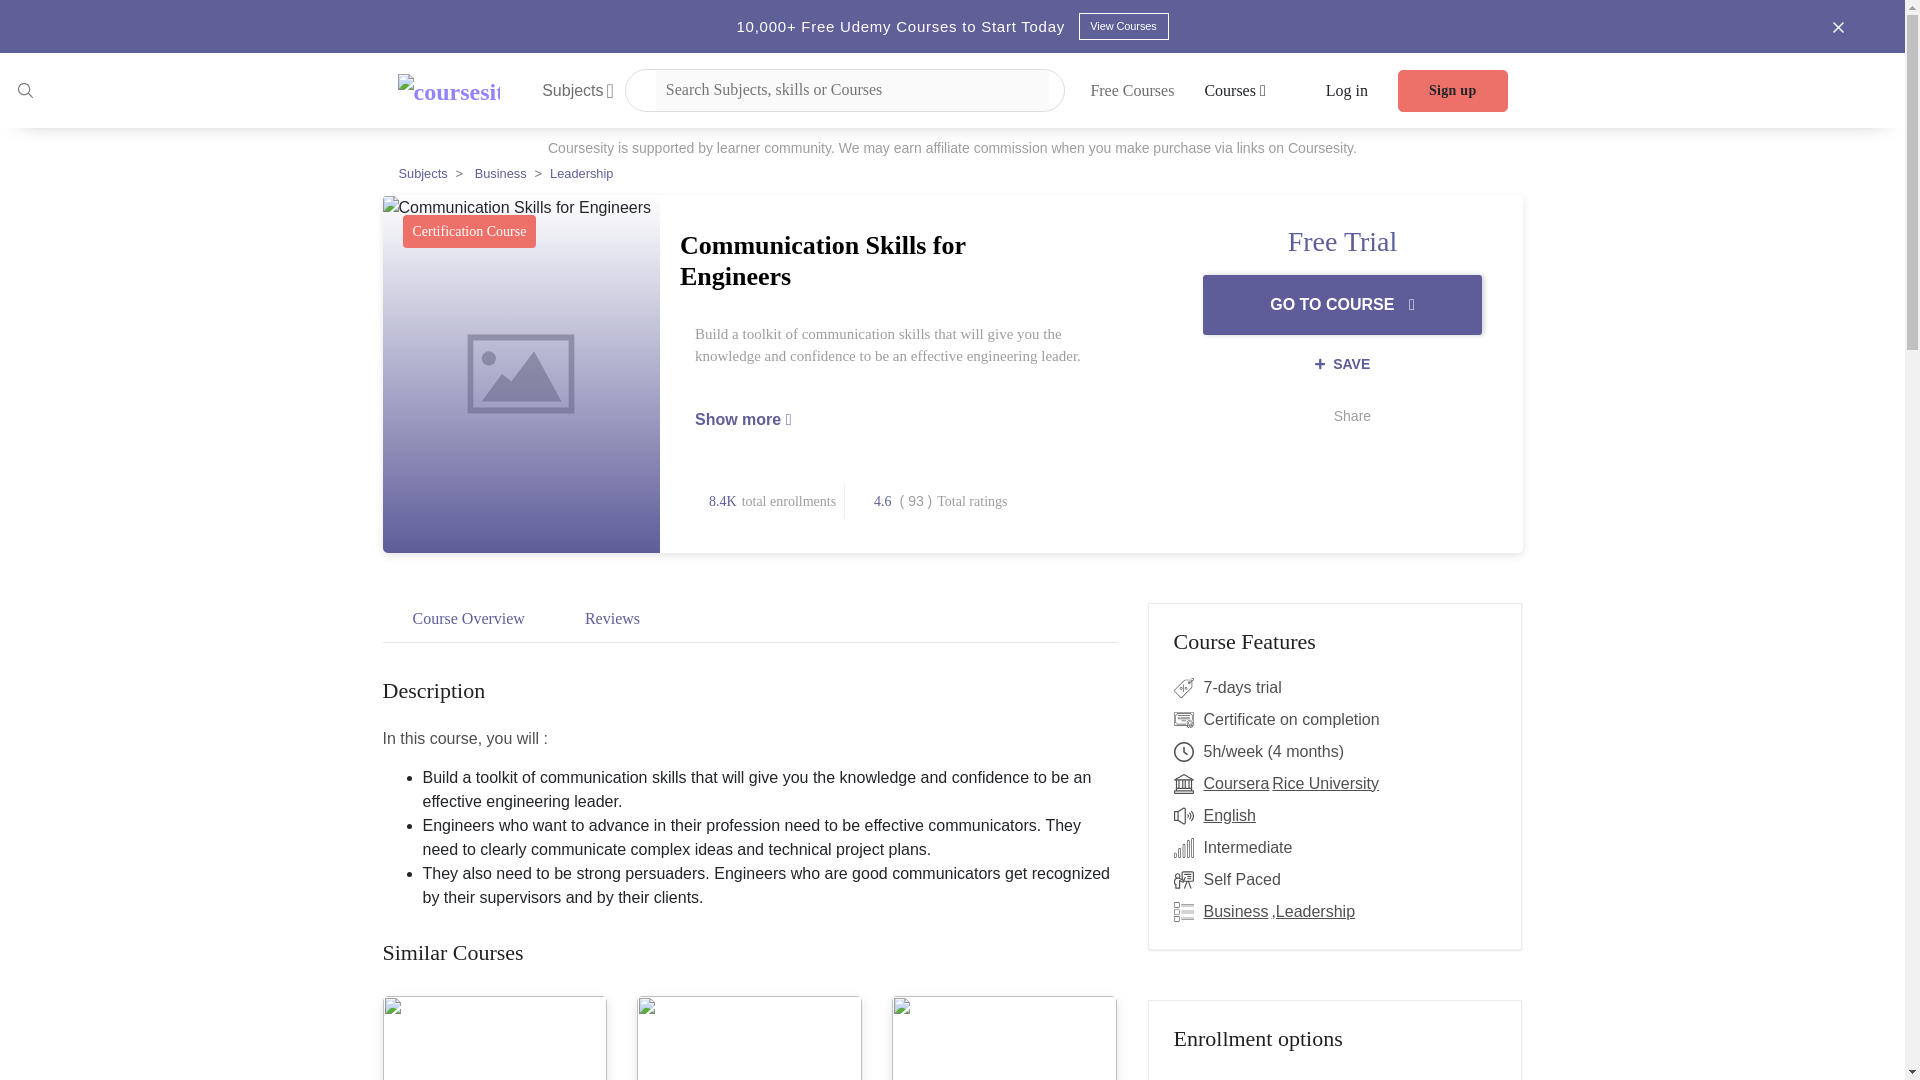 The image size is (1920, 1080). Describe the element at coordinates (1346, 90) in the screenshot. I see `Log in` at that location.